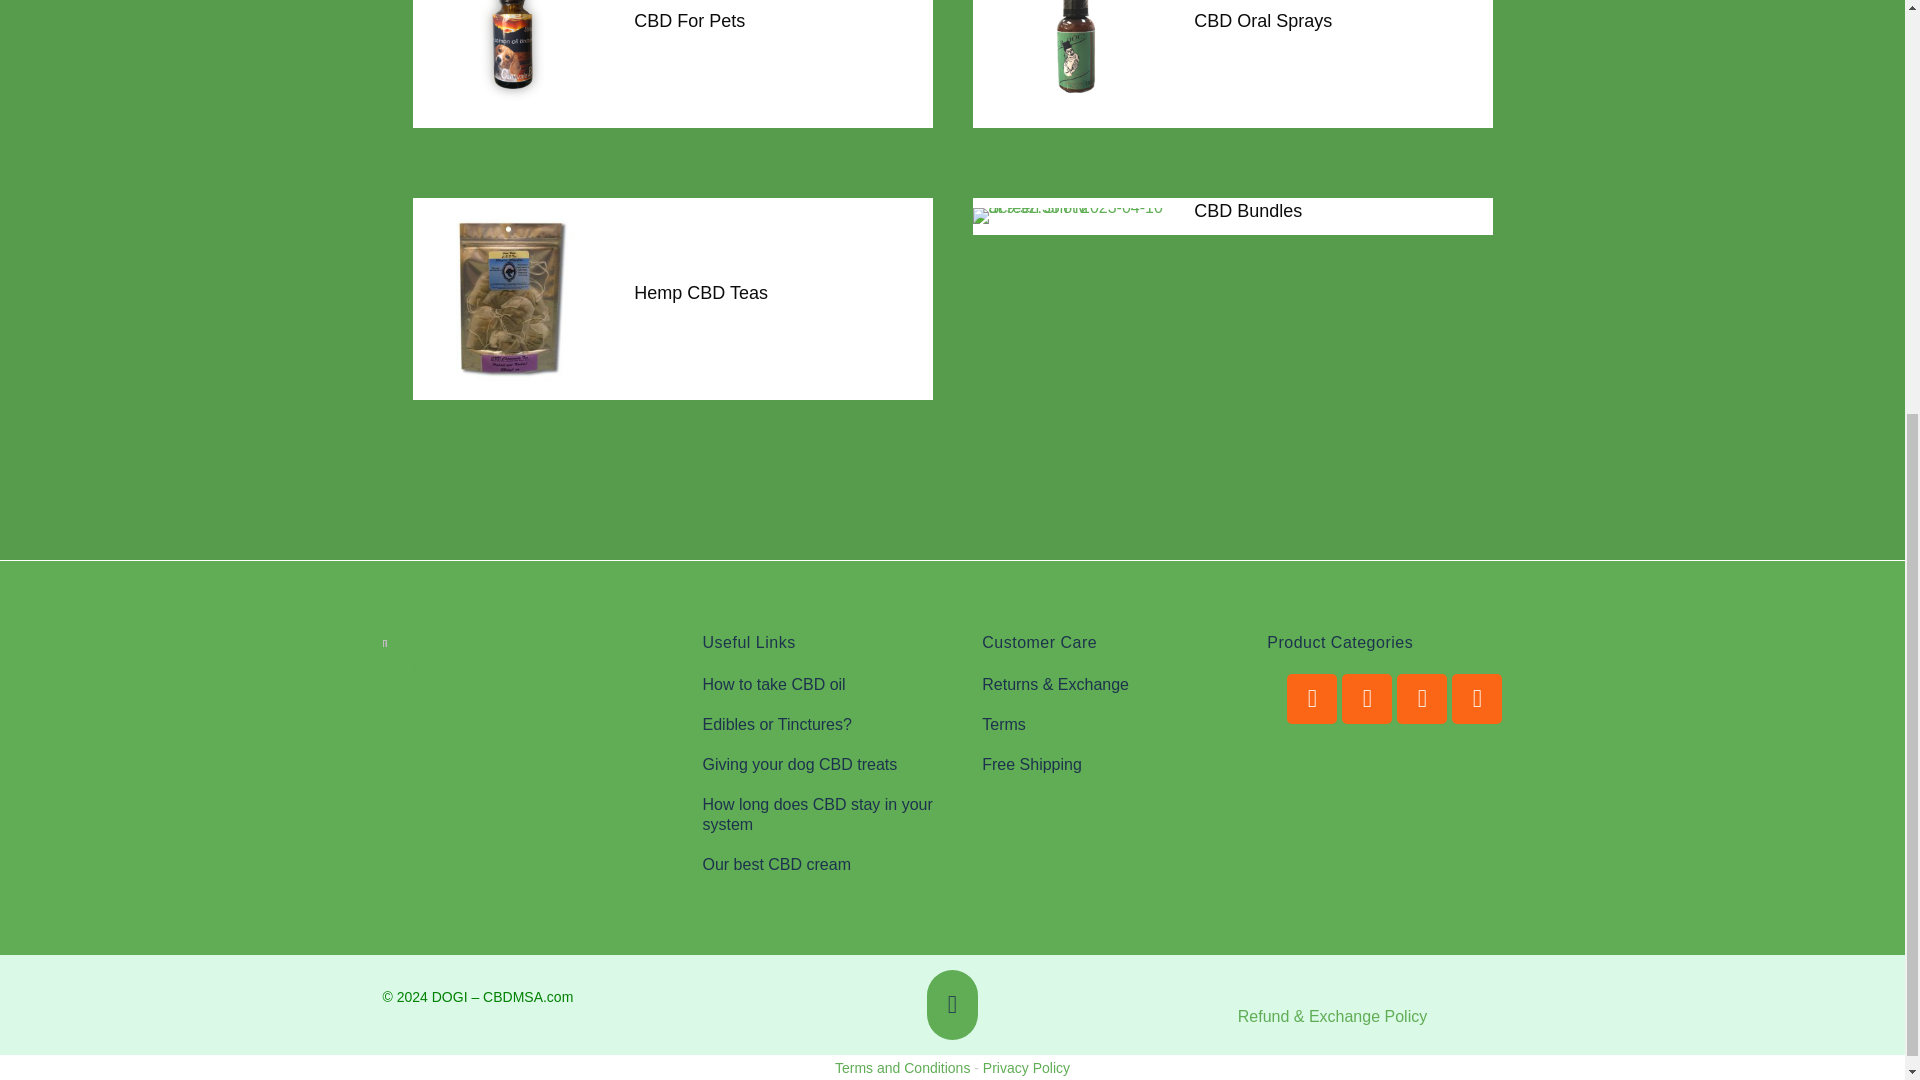 Image resolution: width=1920 pixels, height=1080 pixels. I want to click on CBD Bundles, so click(1248, 210).